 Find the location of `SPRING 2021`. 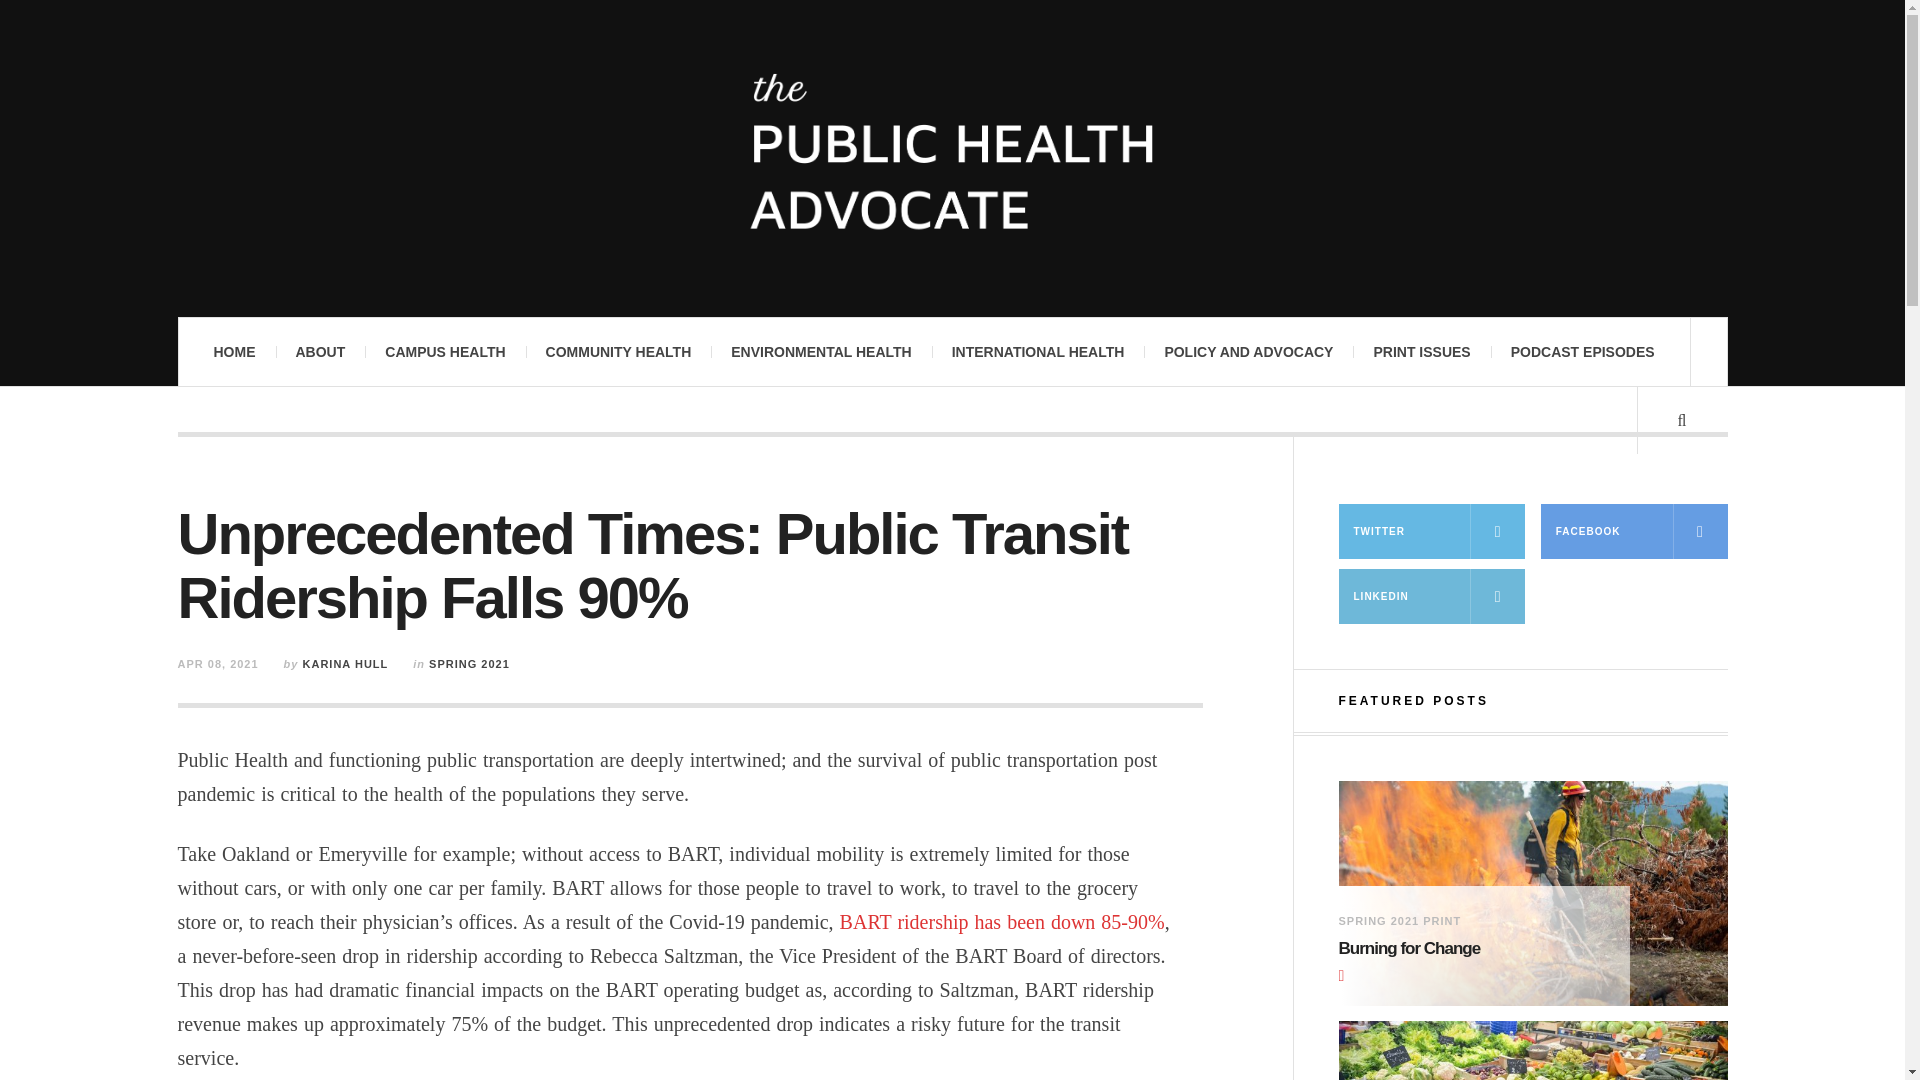

SPRING 2021 is located at coordinates (469, 663).